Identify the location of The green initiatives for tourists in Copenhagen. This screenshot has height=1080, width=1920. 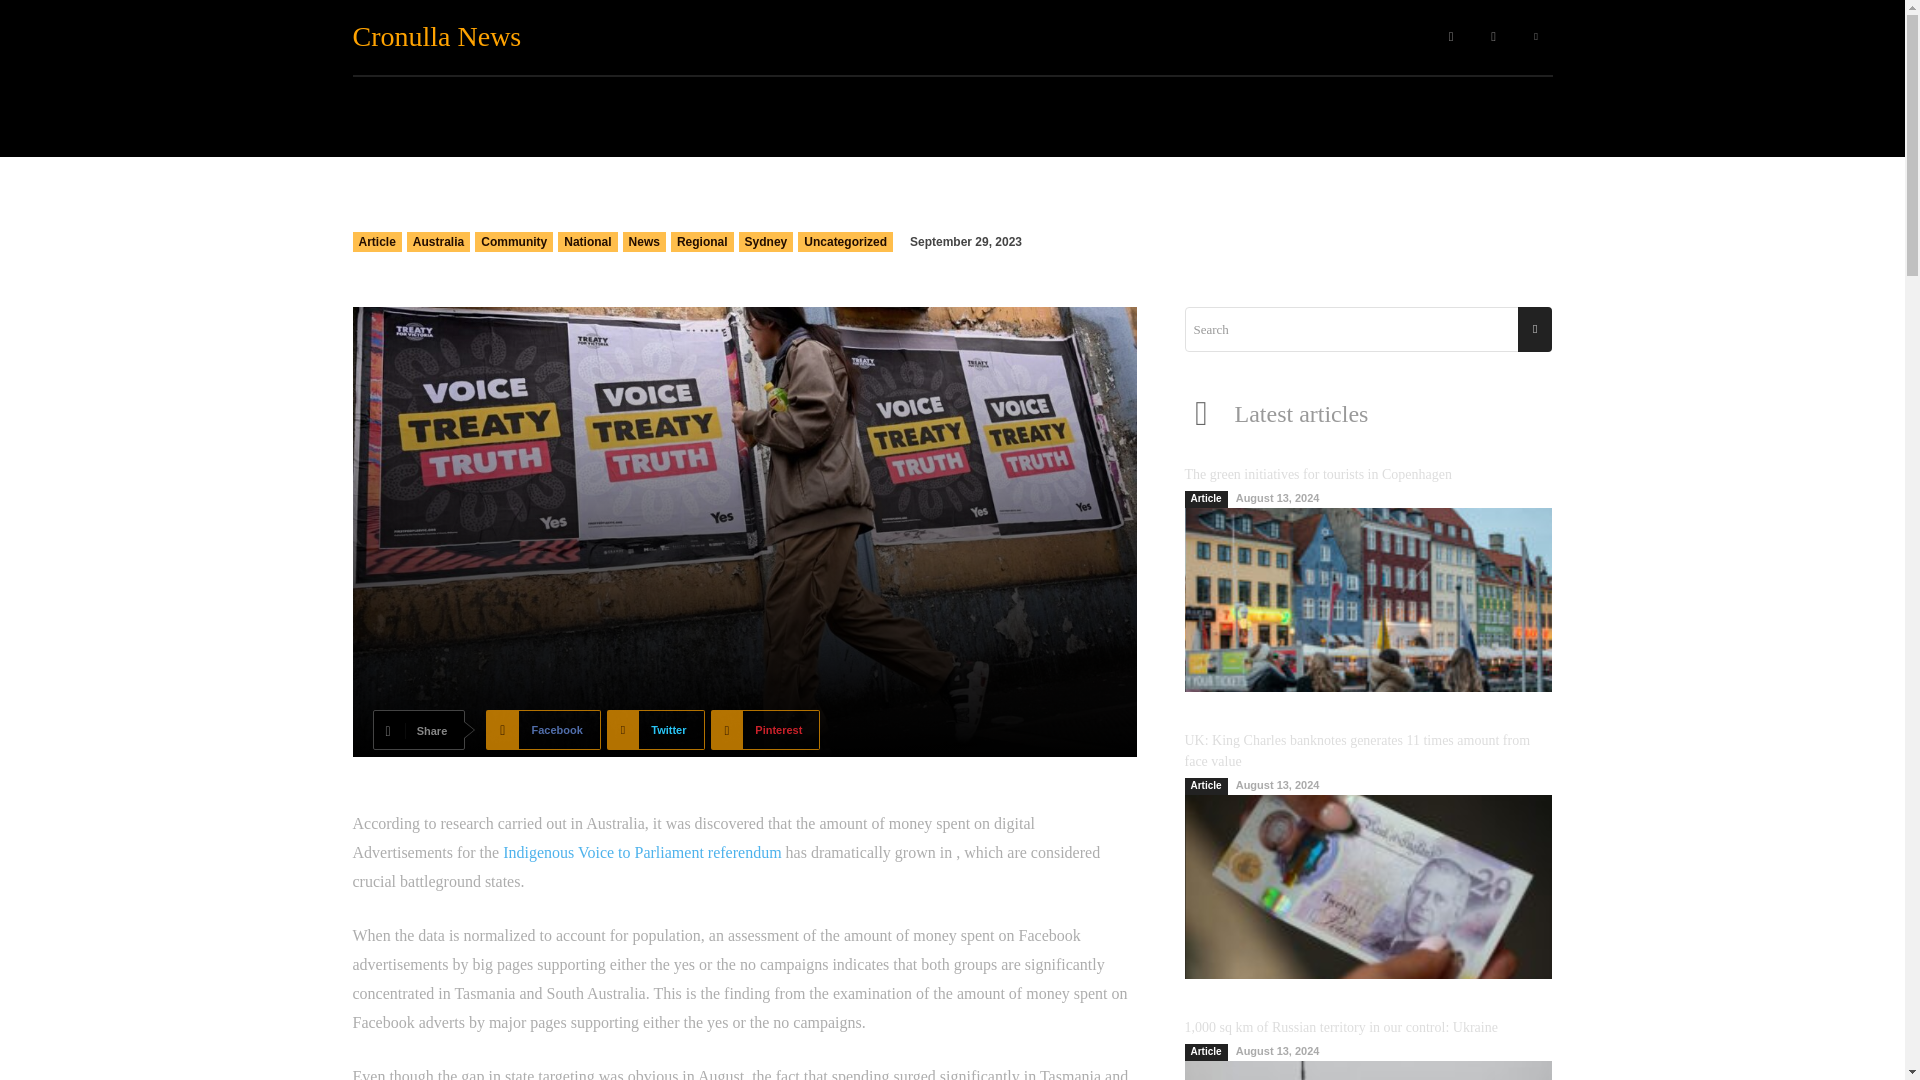
(1368, 600).